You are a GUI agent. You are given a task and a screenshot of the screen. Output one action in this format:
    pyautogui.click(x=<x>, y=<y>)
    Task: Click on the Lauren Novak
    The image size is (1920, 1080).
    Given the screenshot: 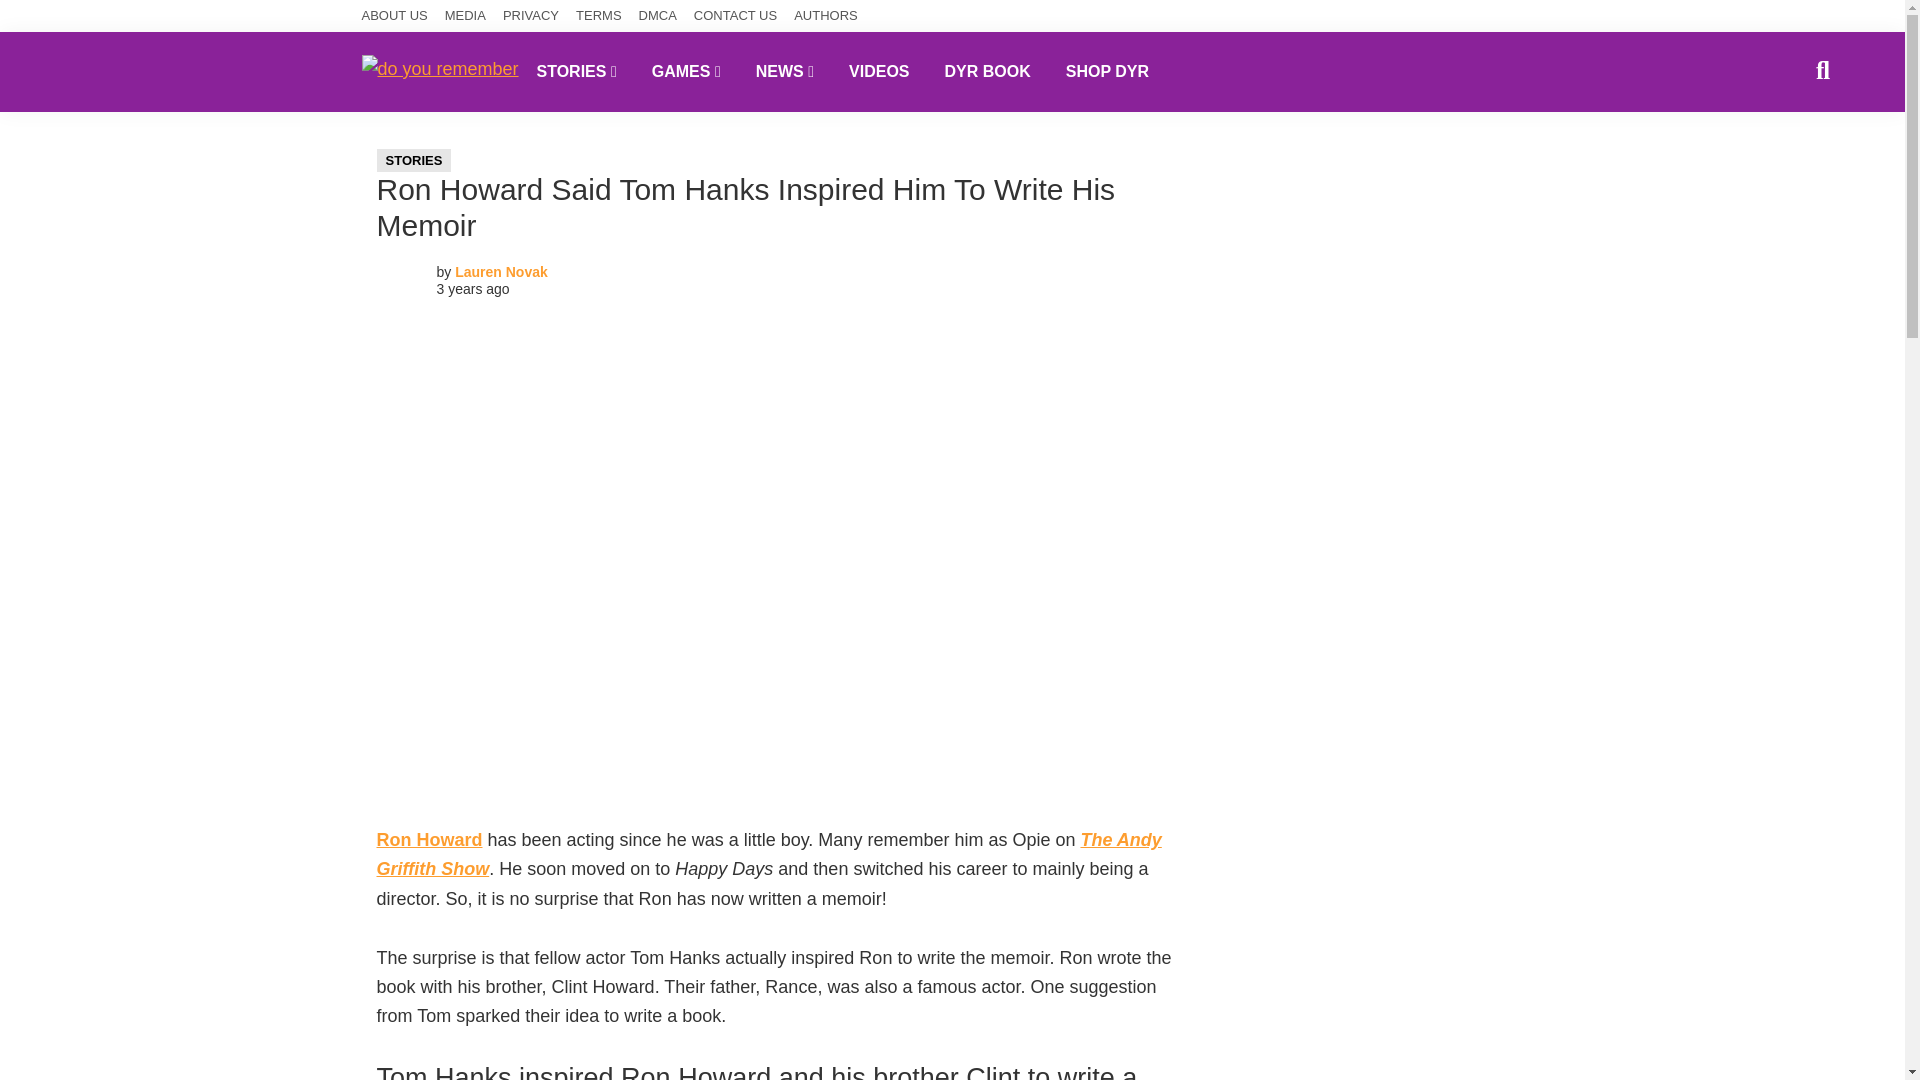 What is the action you would take?
    pyautogui.click(x=501, y=271)
    